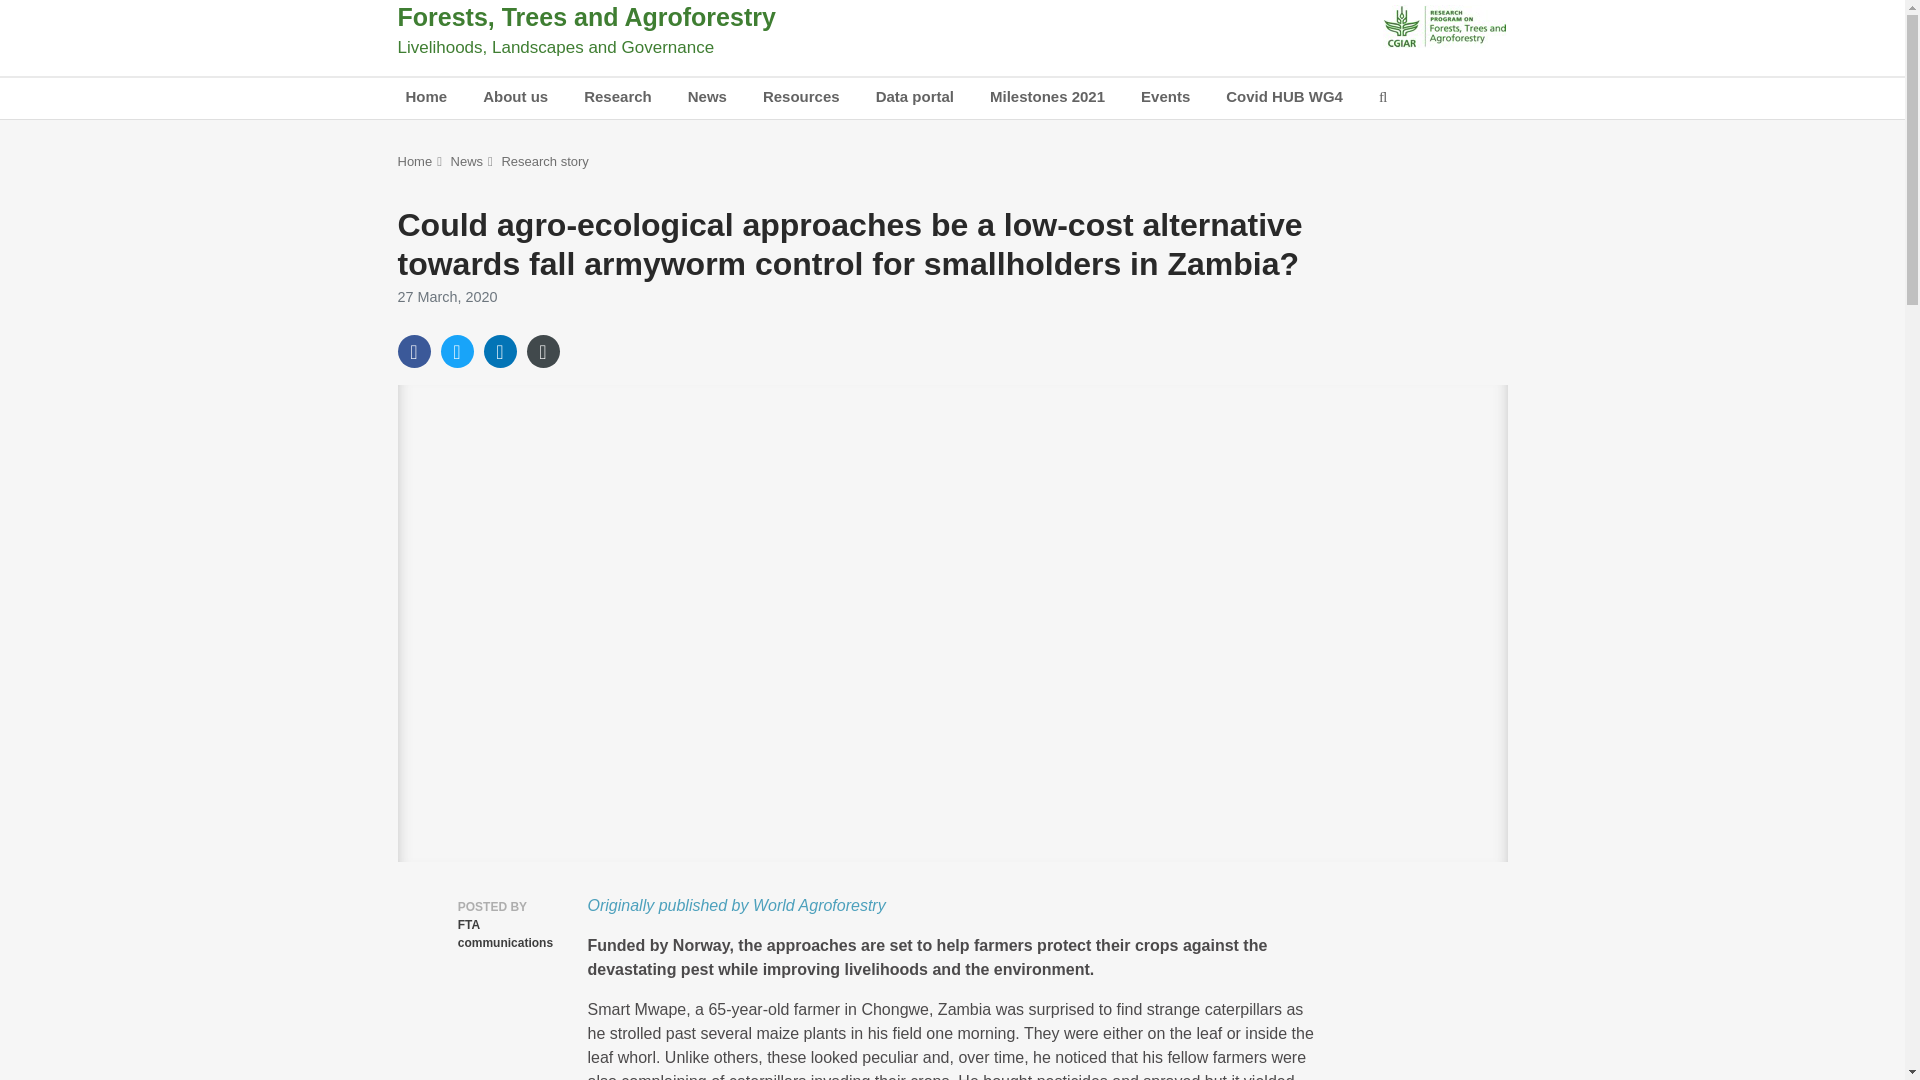  What do you see at coordinates (707, 98) in the screenshot?
I see `News` at bounding box center [707, 98].